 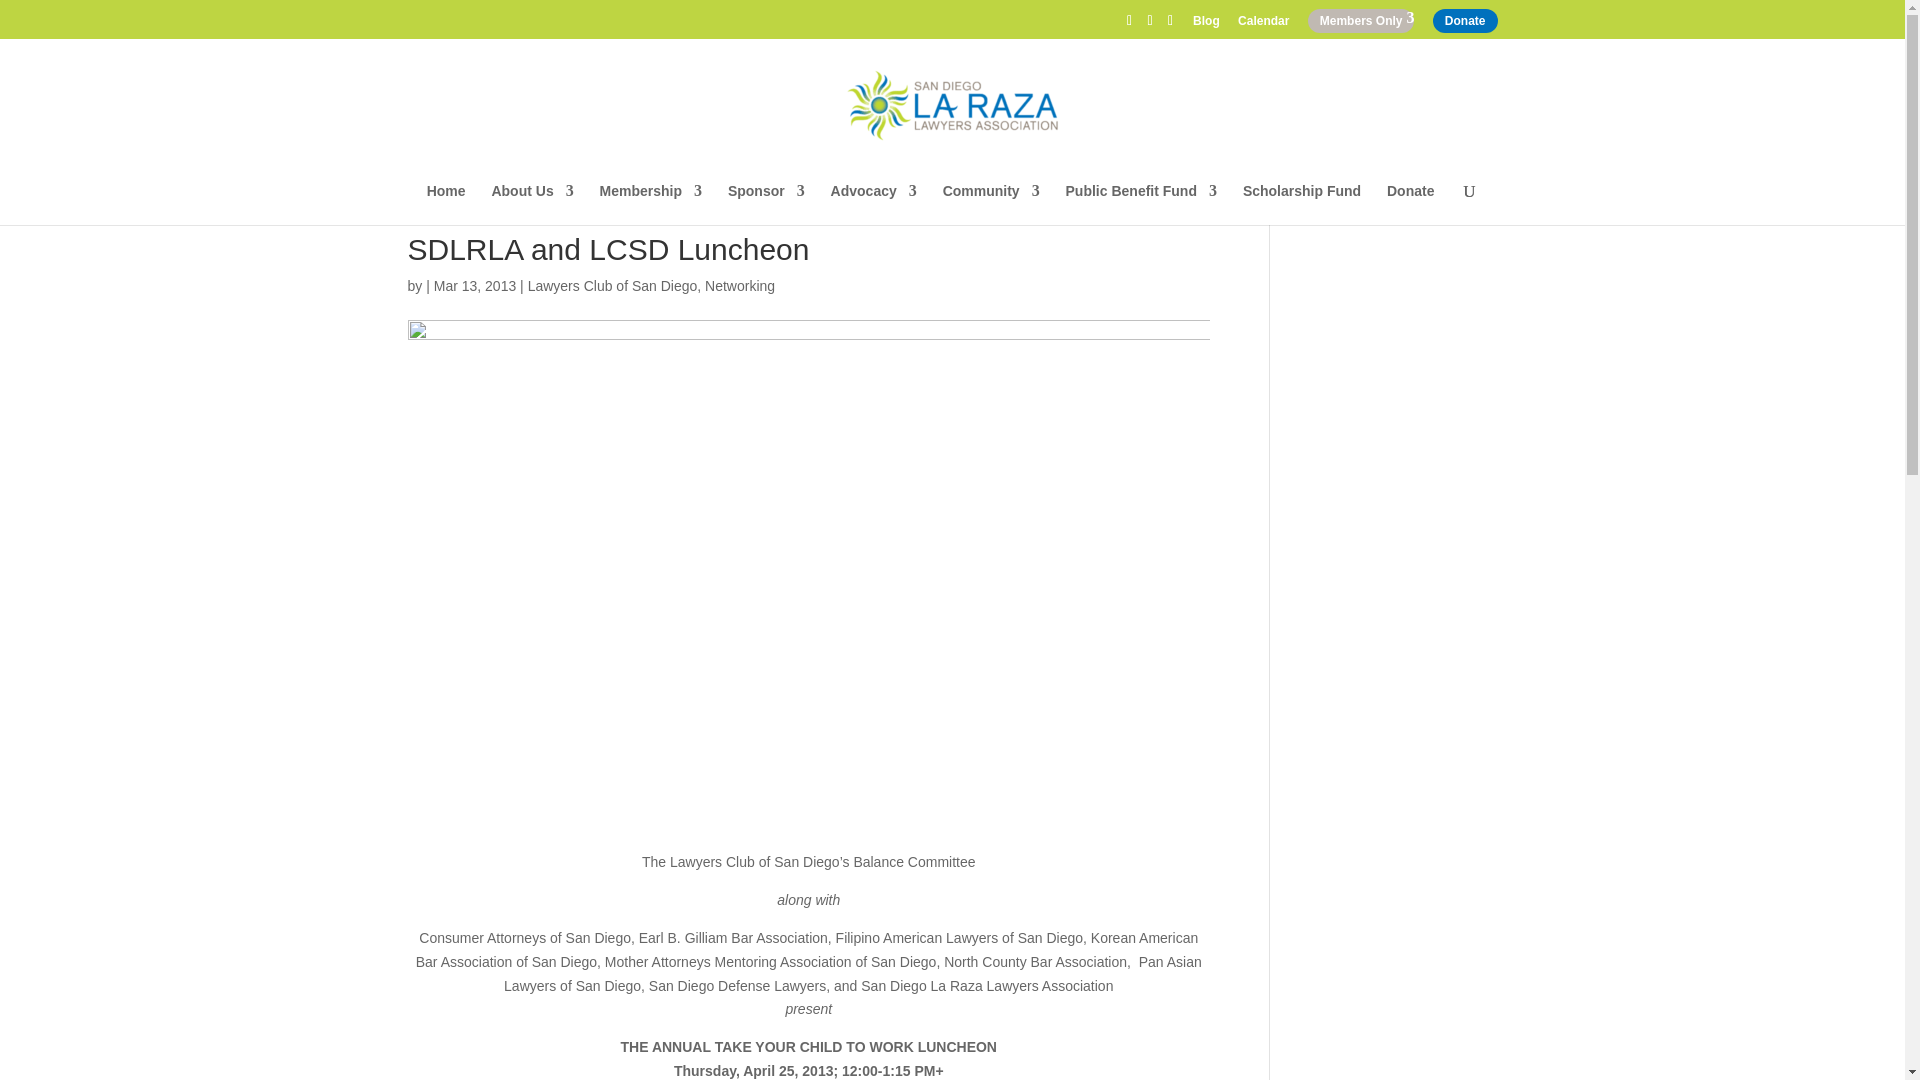 What do you see at coordinates (1206, 25) in the screenshot?
I see `Blog` at bounding box center [1206, 25].